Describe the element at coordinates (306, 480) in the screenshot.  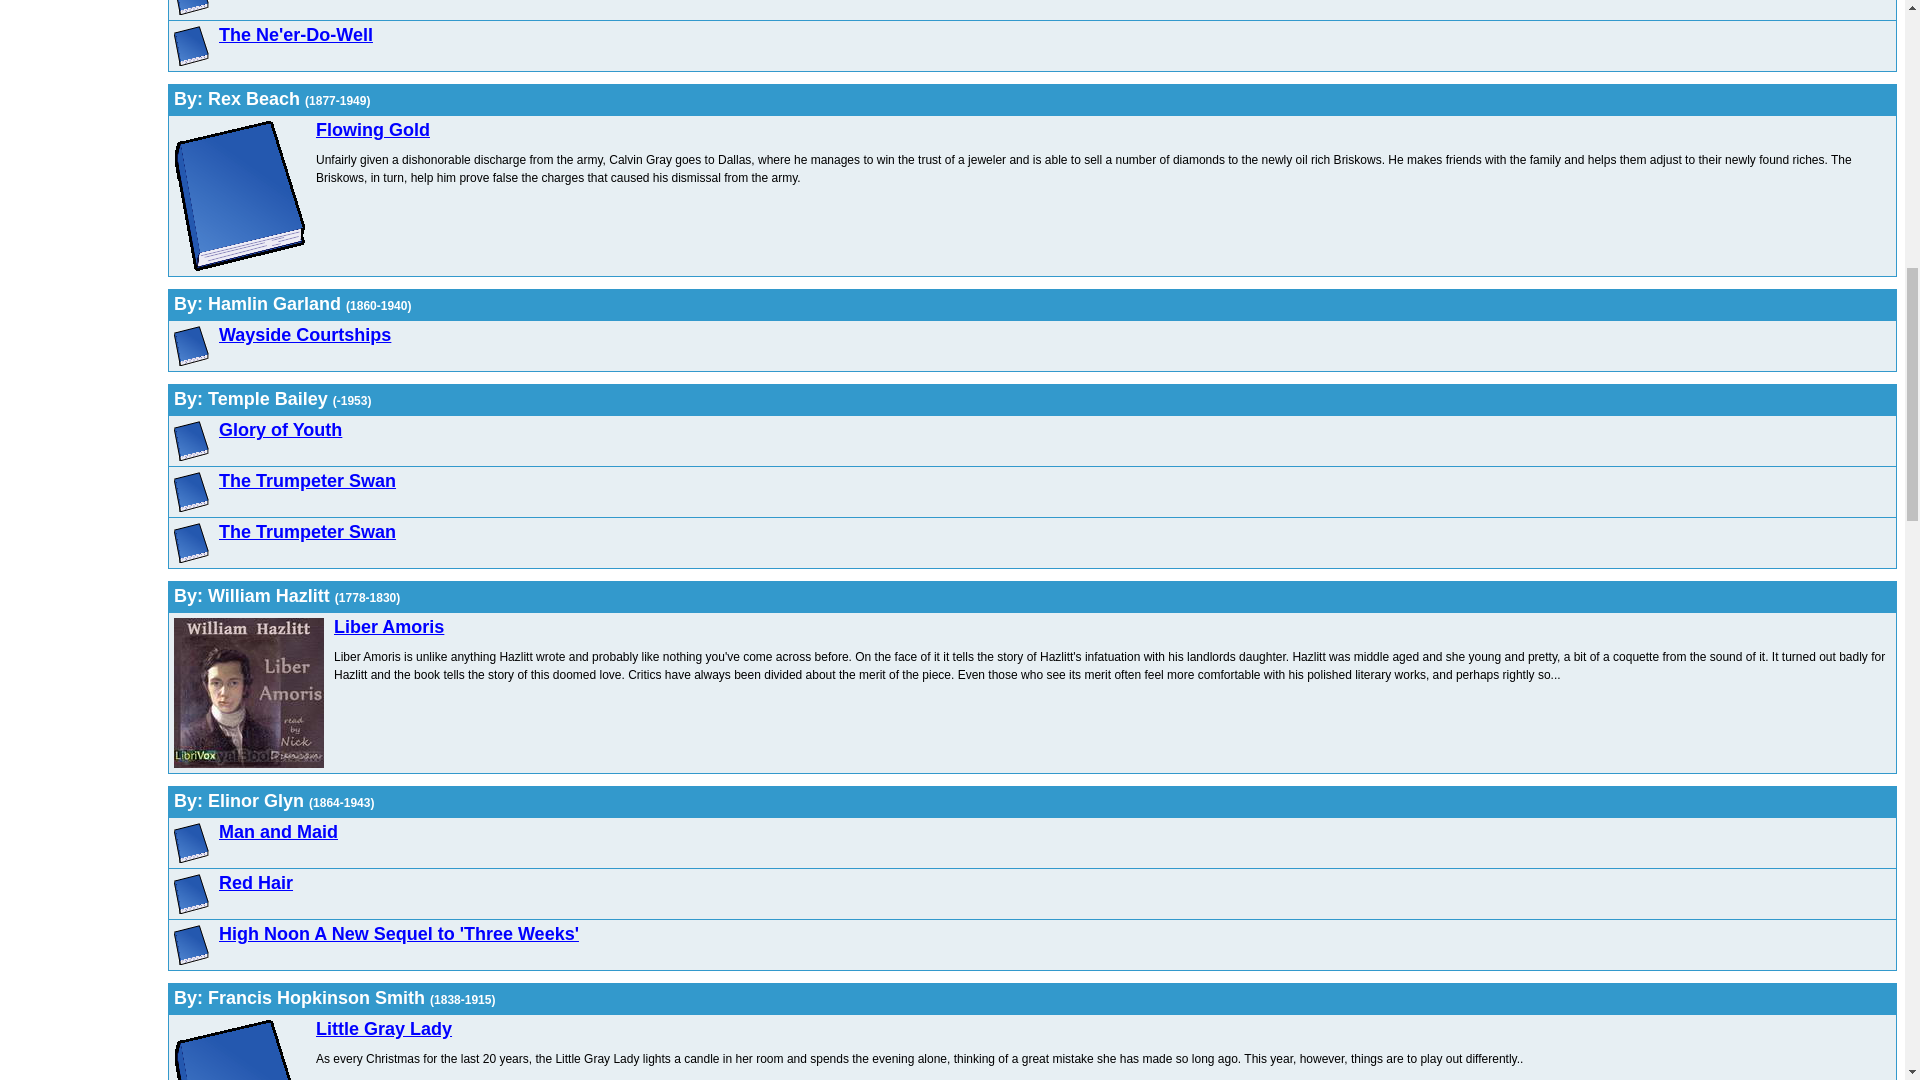
I see `The Trumpeter Swan` at that location.